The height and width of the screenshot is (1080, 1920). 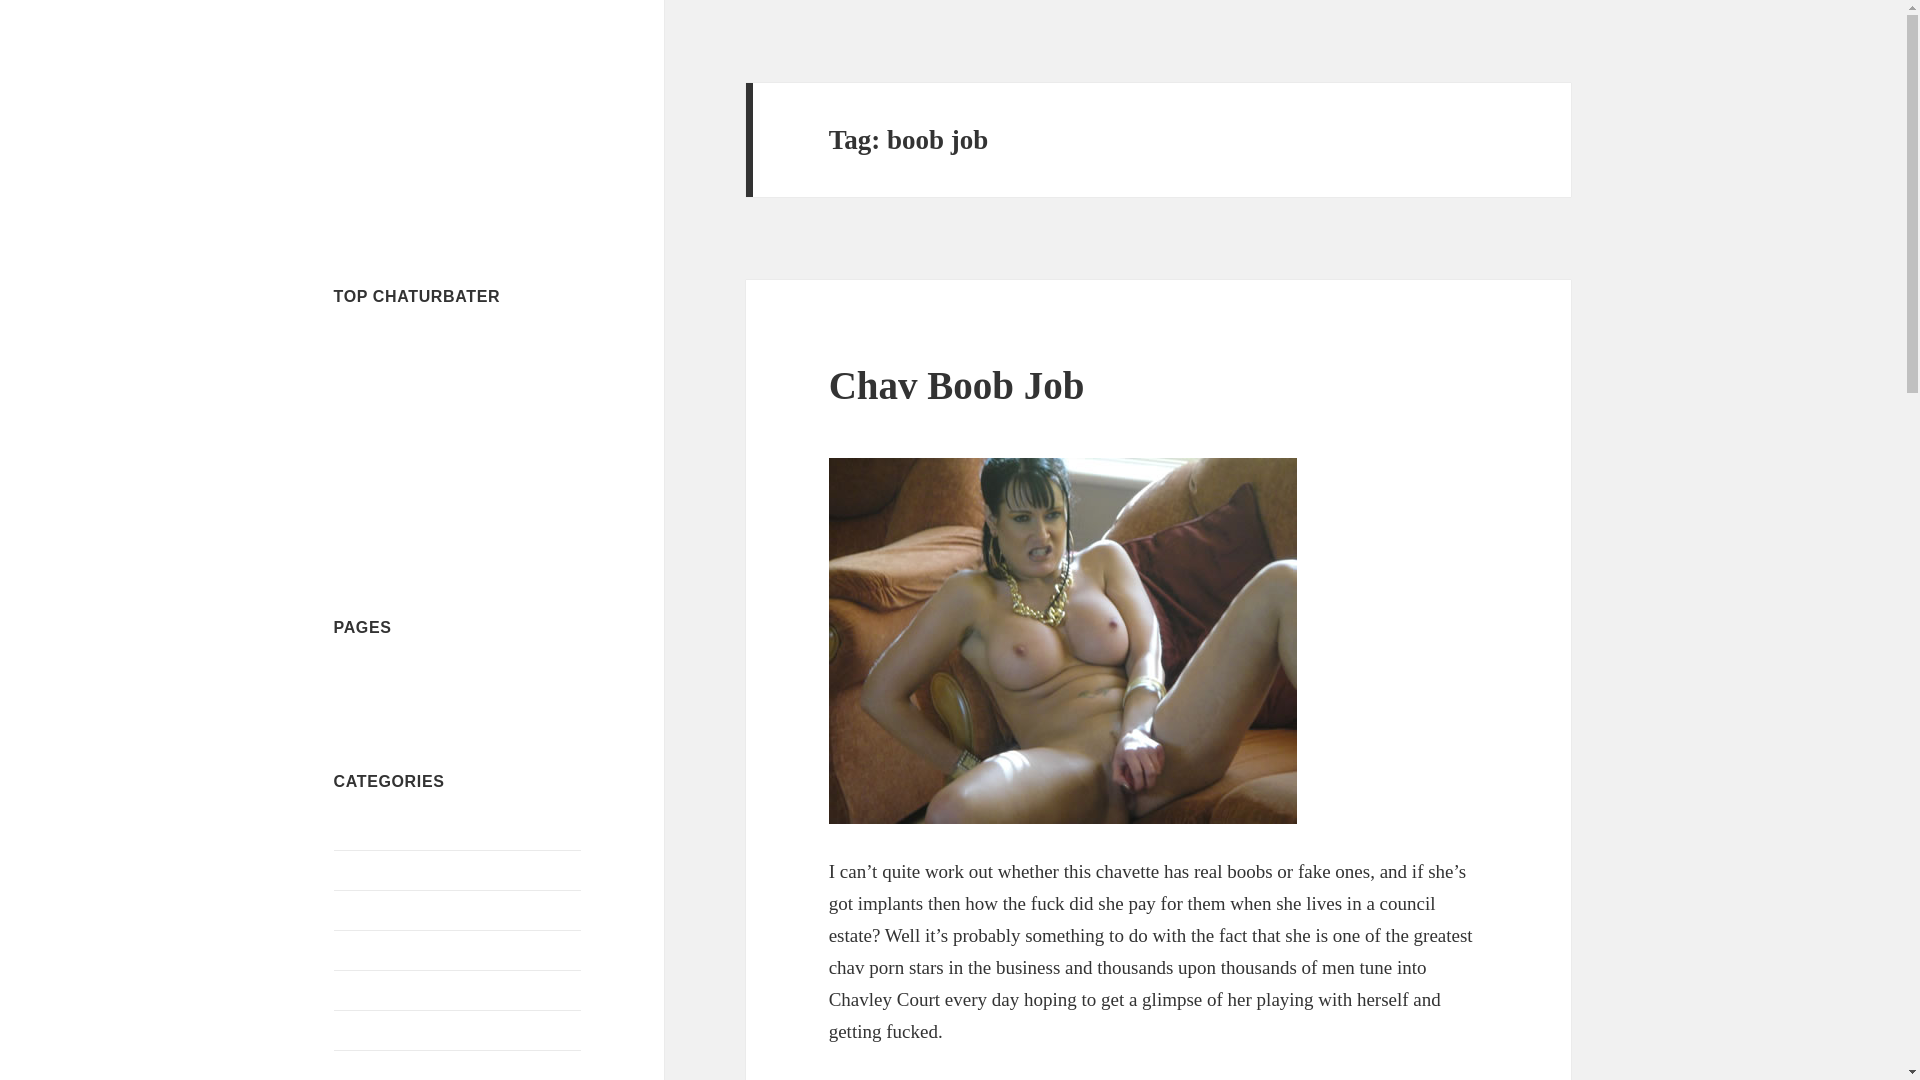 What do you see at coordinates (370, 988) in the screenshot?
I see `MILF sluts` at bounding box center [370, 988].